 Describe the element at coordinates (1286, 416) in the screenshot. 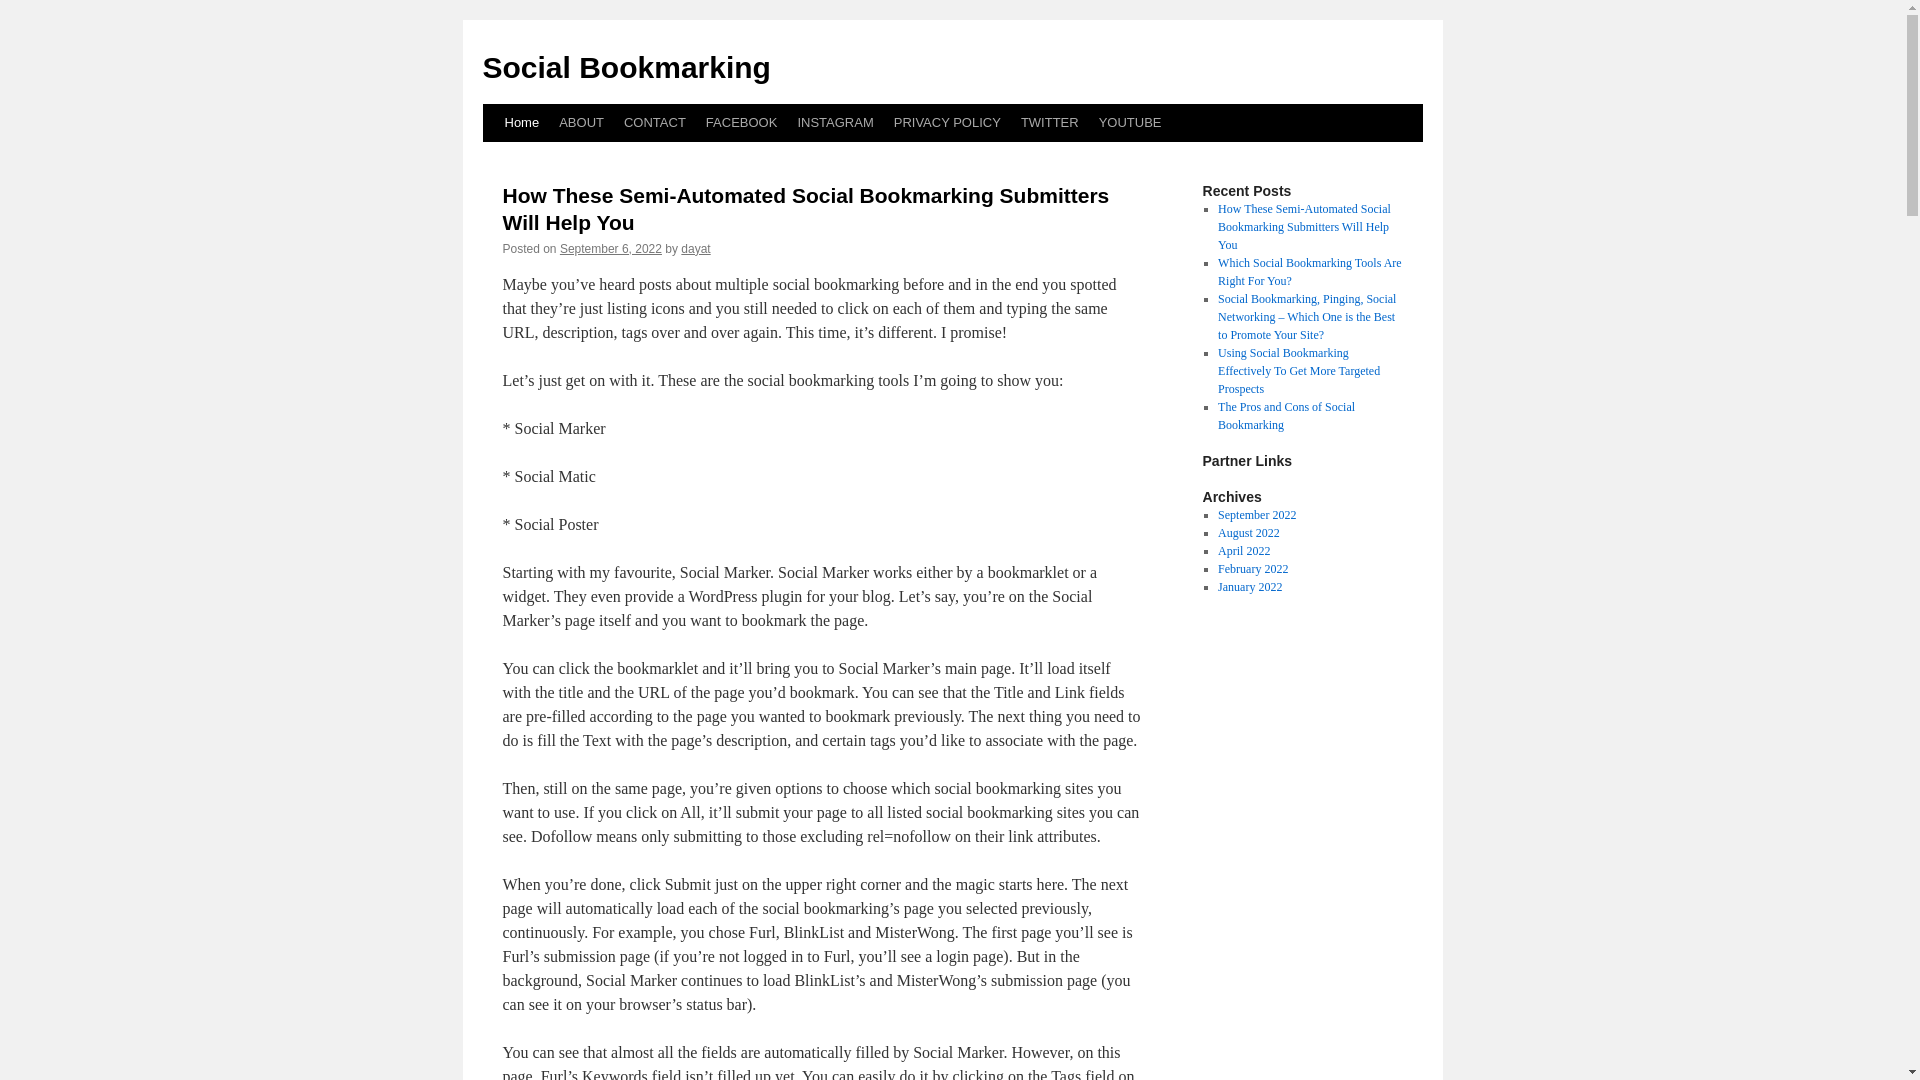

I see `The Pros and Cons of Social Bookmarking` at that location.